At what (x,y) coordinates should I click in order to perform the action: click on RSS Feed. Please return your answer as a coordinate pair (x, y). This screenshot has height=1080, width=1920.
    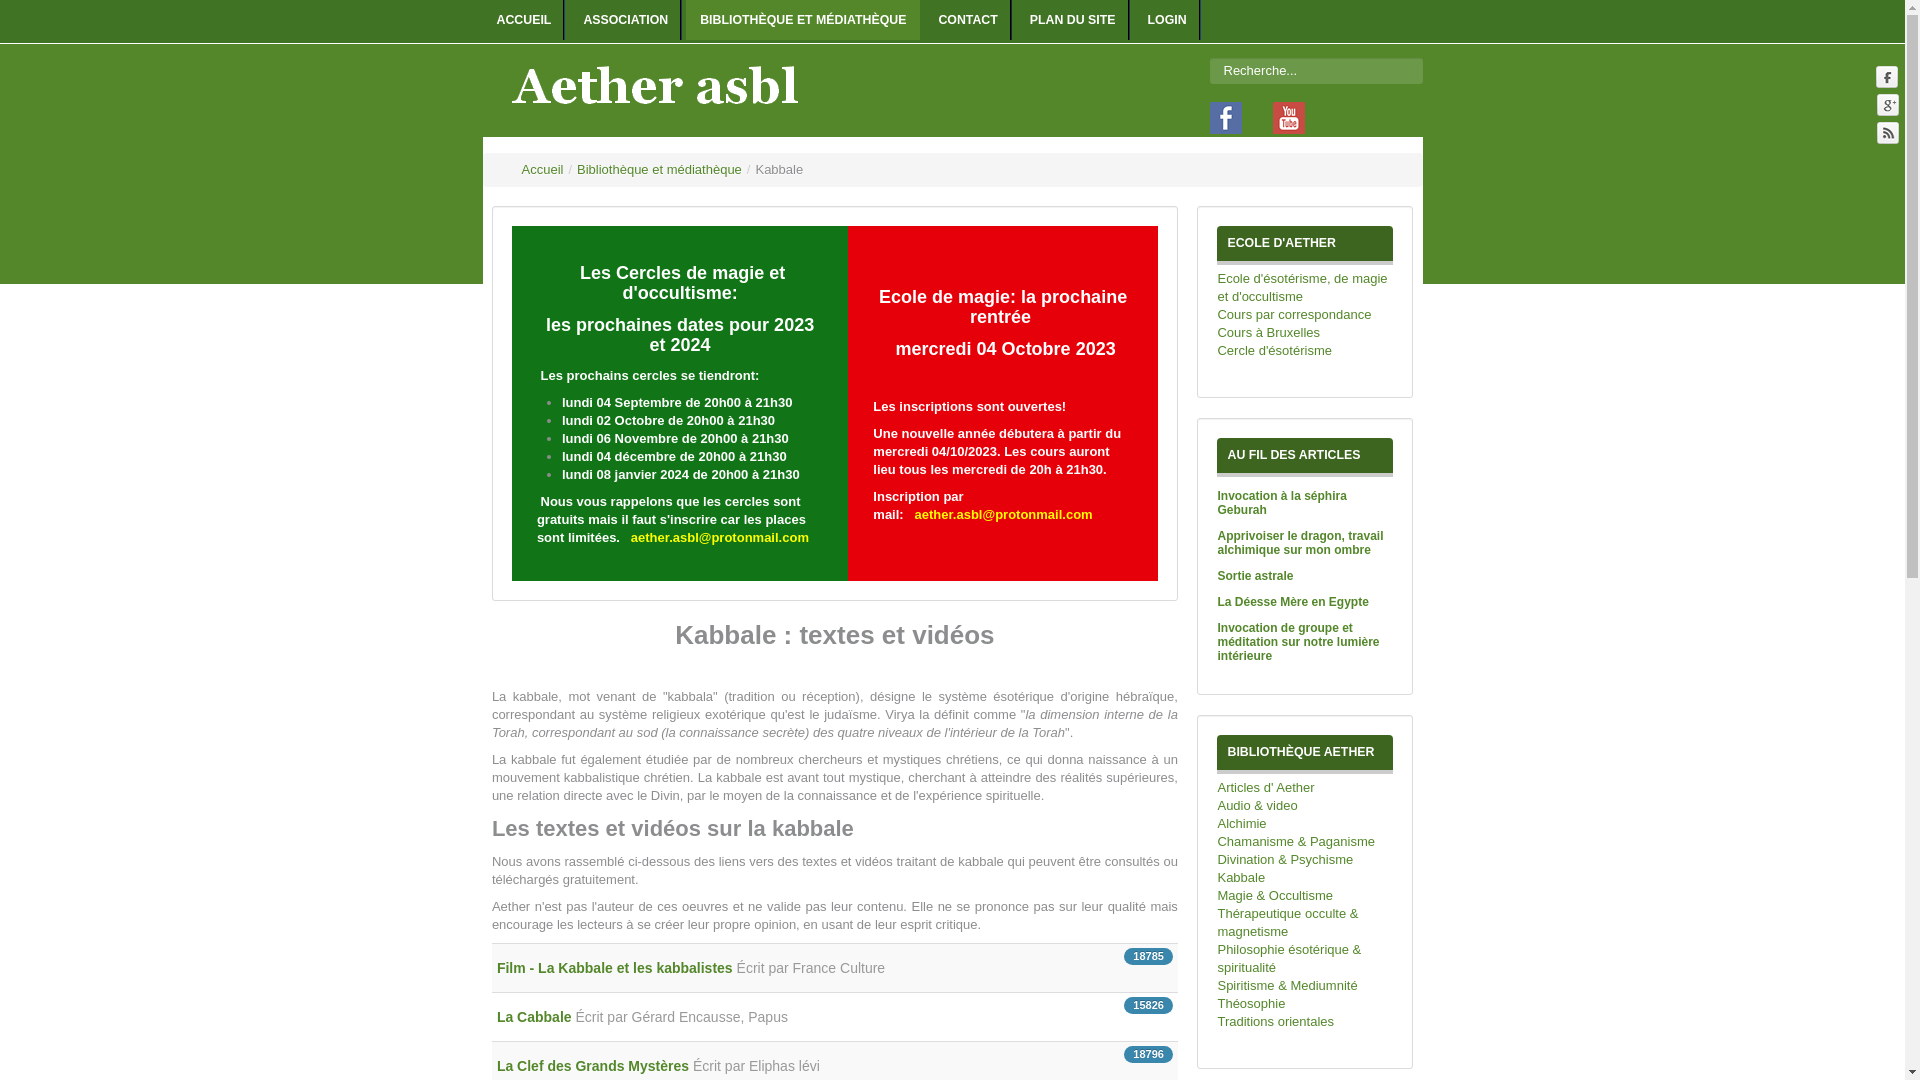
    Looking at the image, I should click on (1888, 132).